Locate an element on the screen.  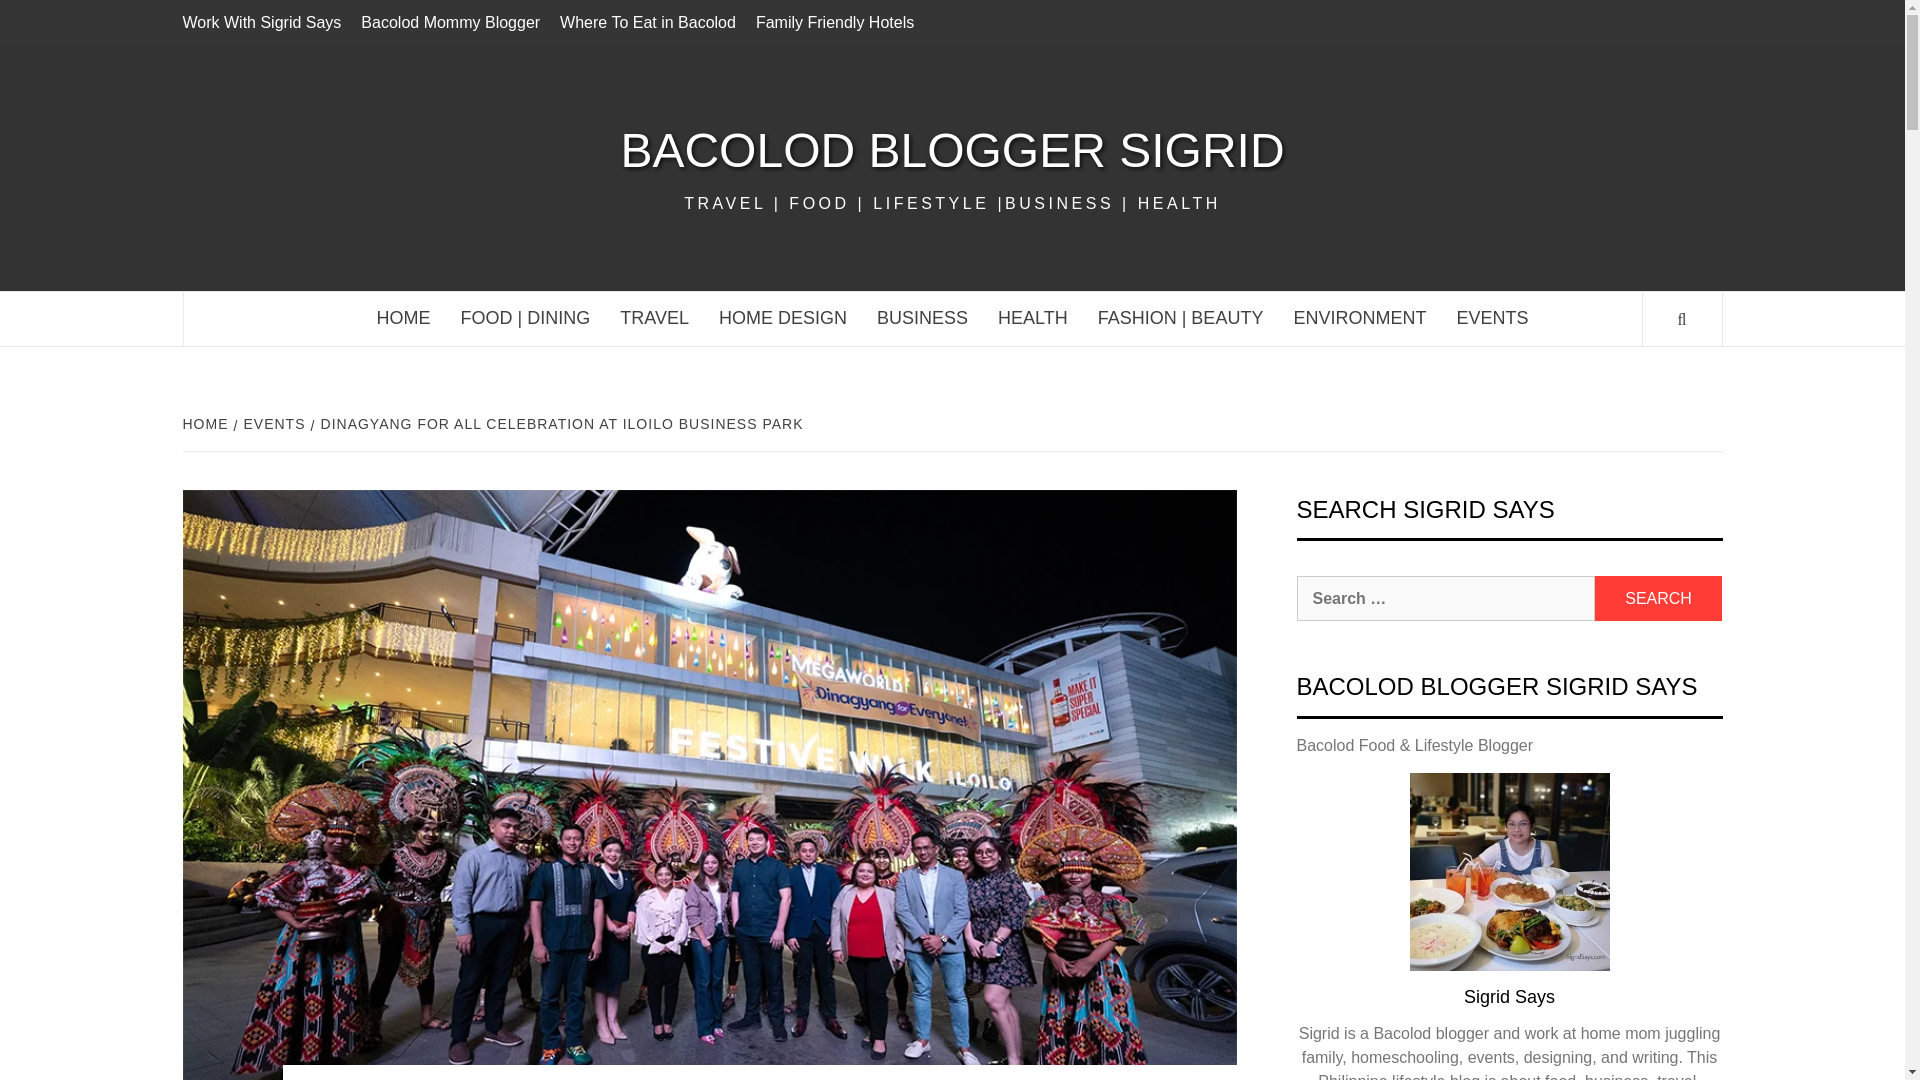
Bacolod Restaurants is located at coordinates (526, 318).